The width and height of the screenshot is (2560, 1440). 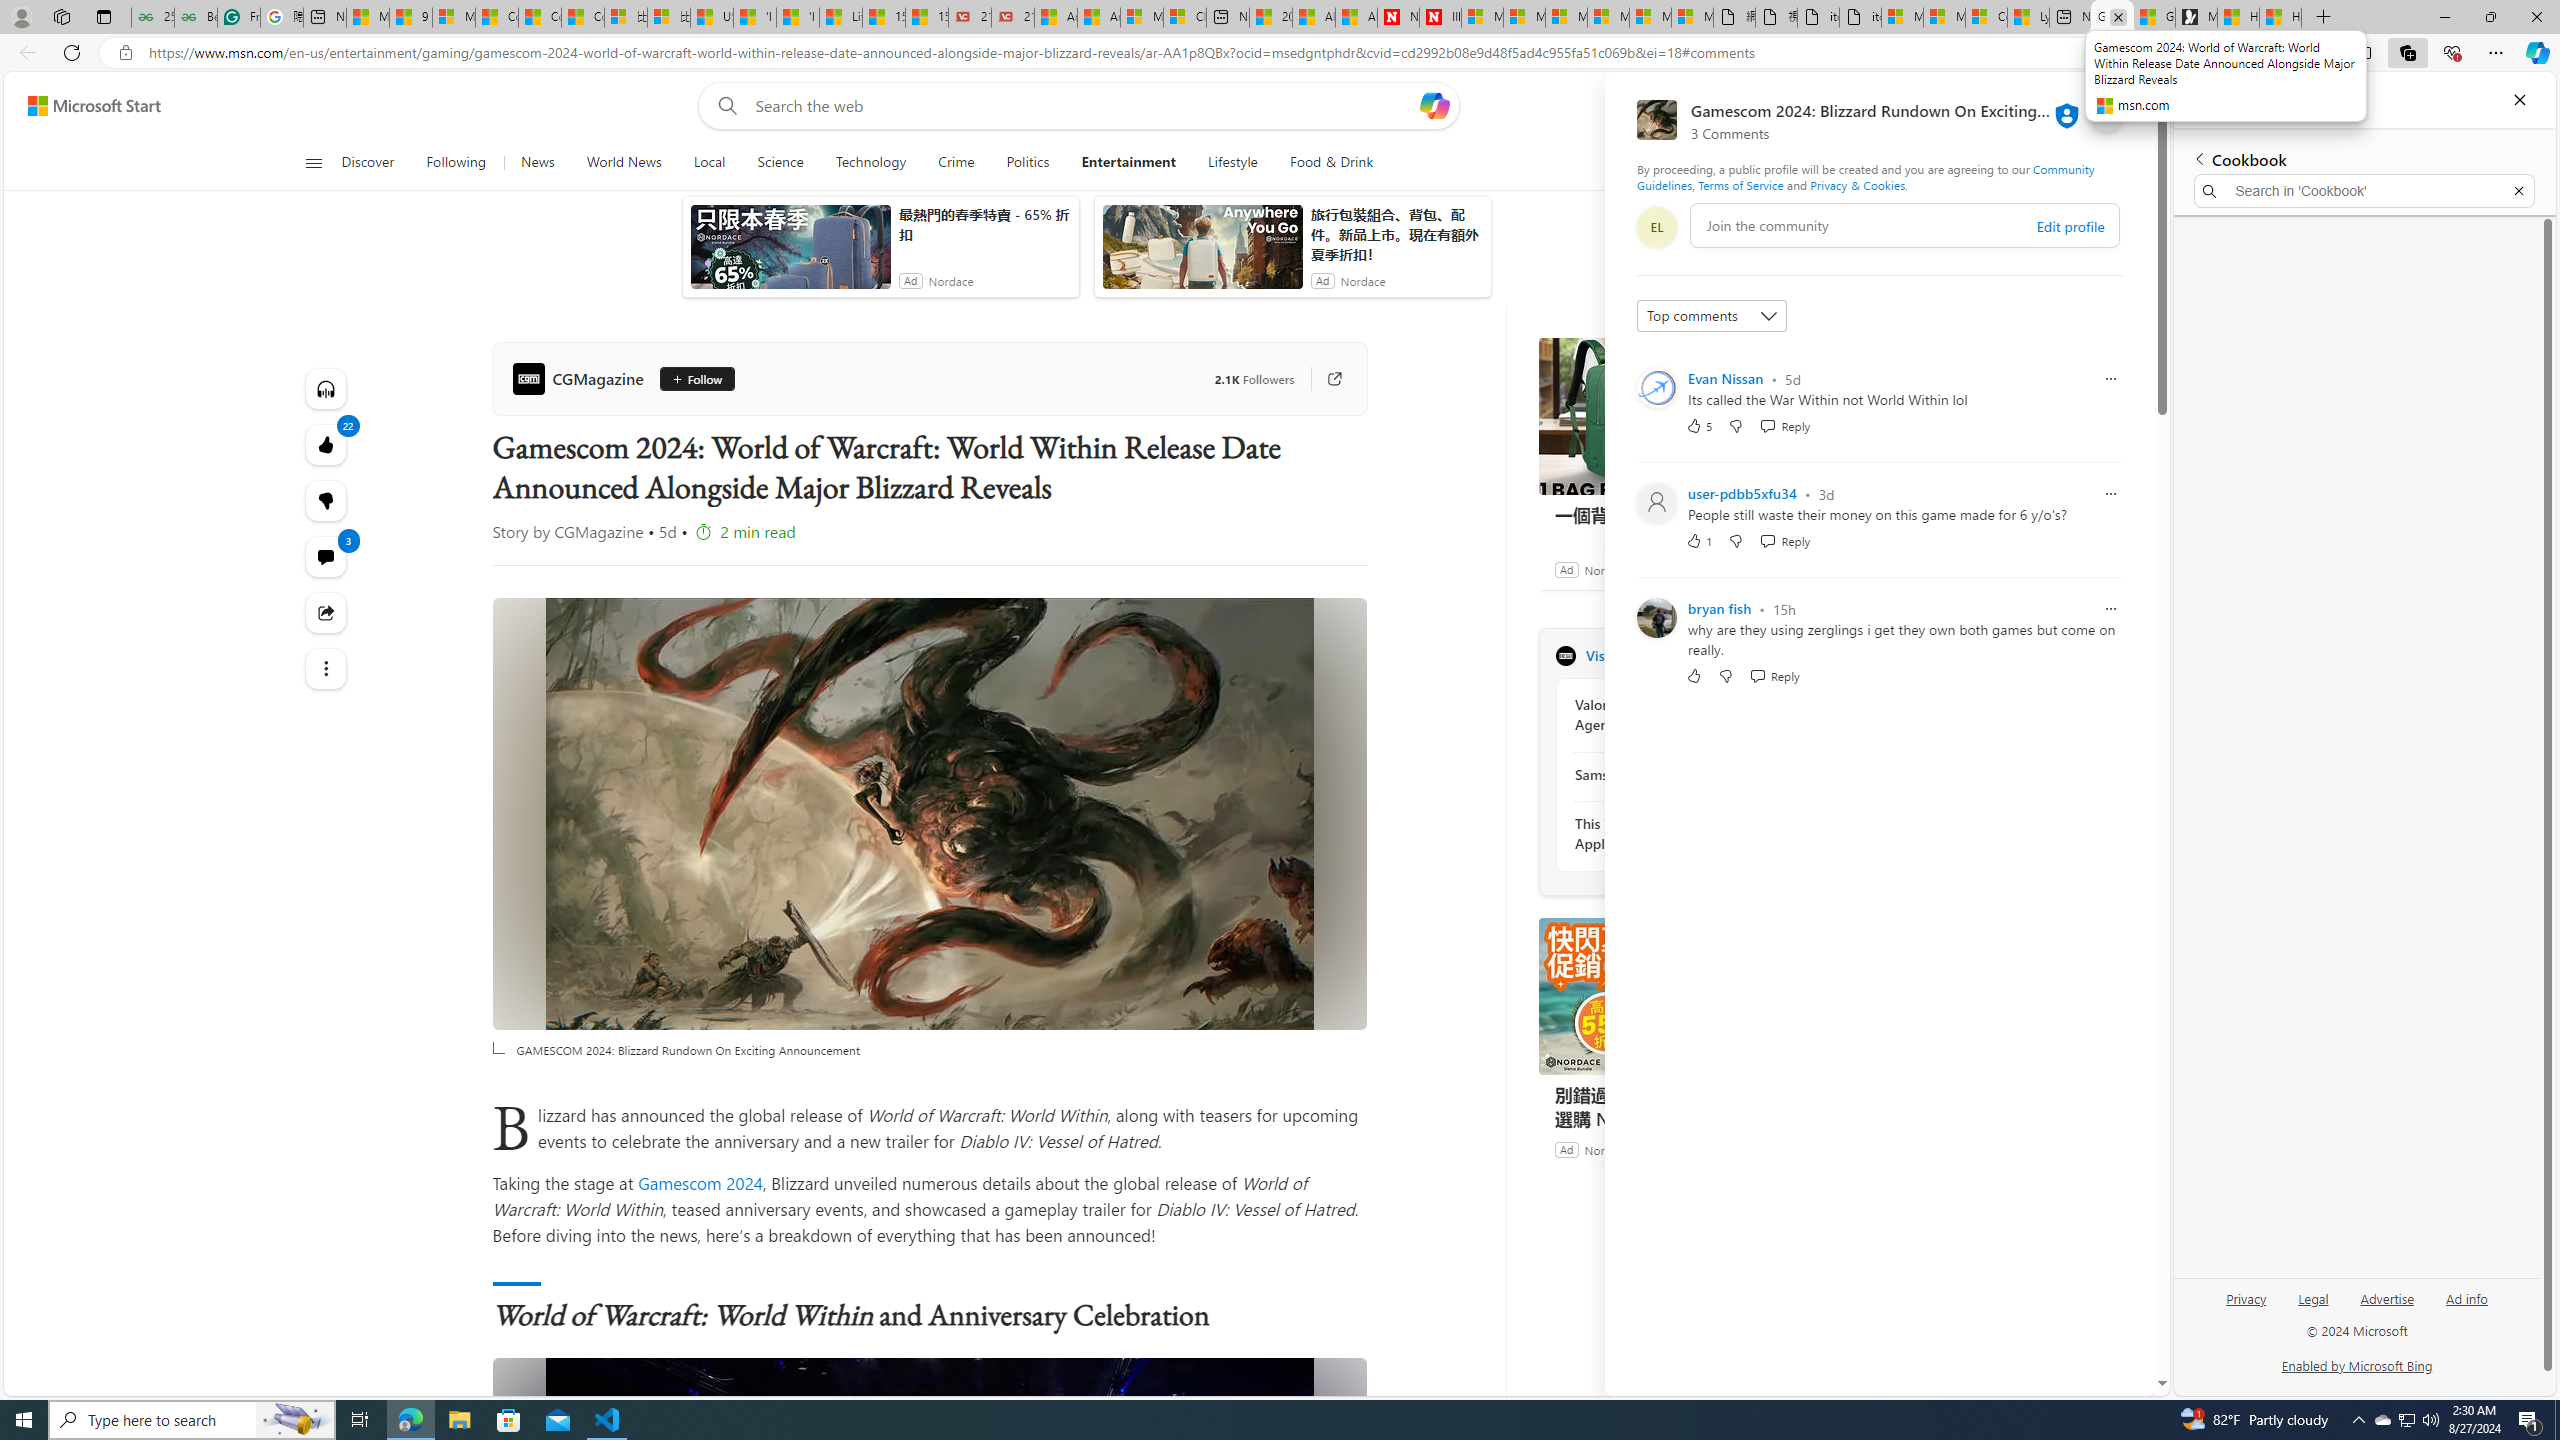 What do you see at coordinates (1710, 316) in the screenshot?
I see `Sort comments by` at bounding box center [1710, 316].